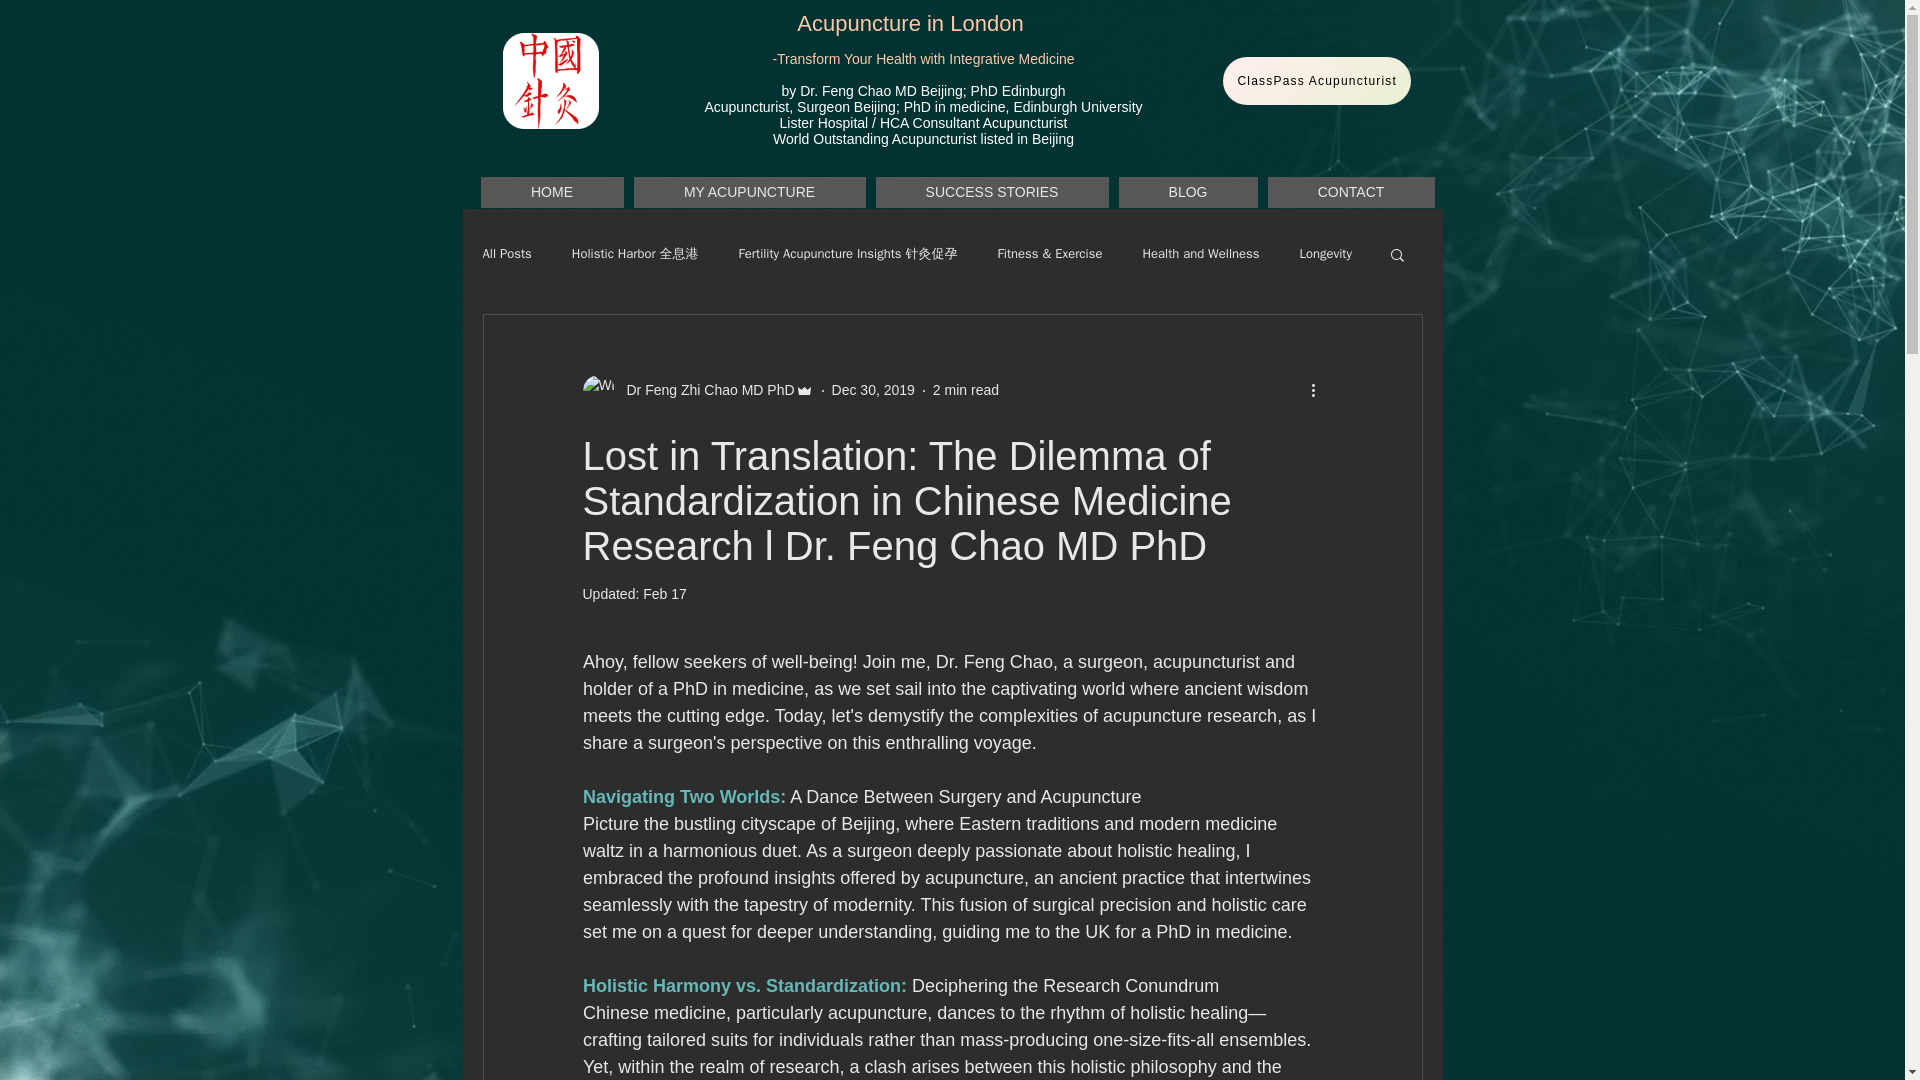 The image size is (1920, 1080). I want to click on Longevity, so click(1325, 254).